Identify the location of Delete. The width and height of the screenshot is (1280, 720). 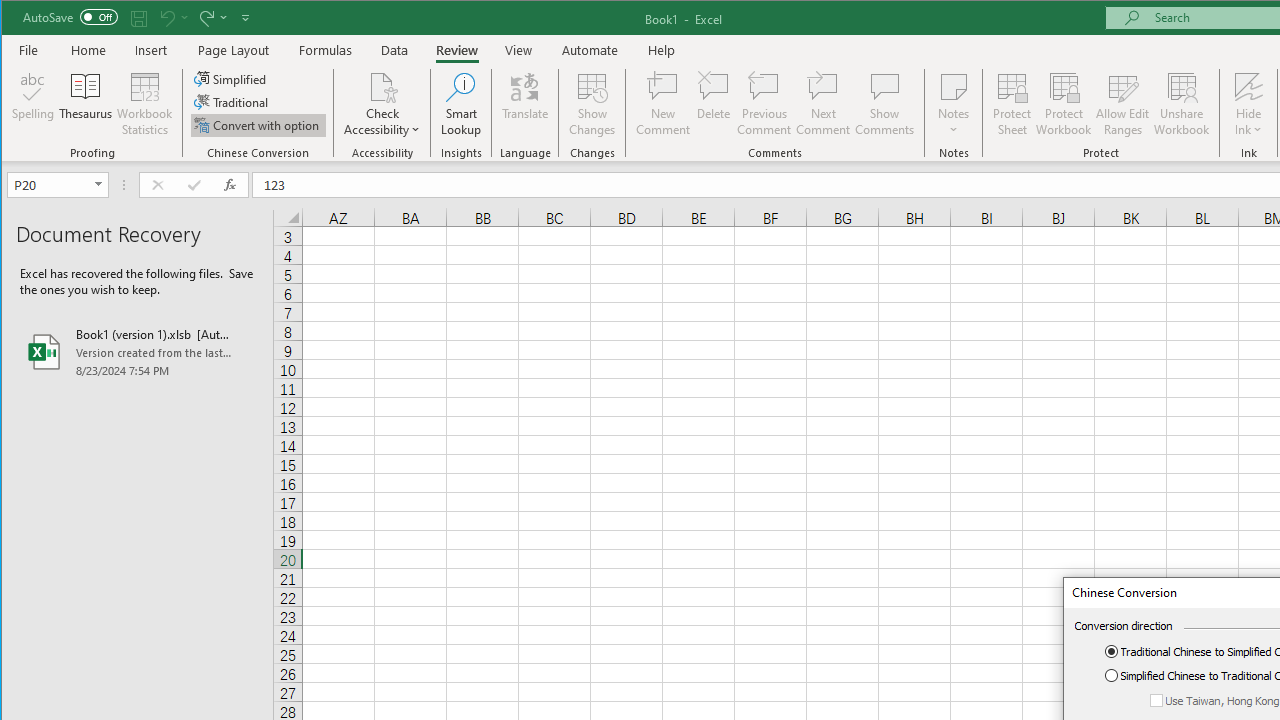
(713, 104).